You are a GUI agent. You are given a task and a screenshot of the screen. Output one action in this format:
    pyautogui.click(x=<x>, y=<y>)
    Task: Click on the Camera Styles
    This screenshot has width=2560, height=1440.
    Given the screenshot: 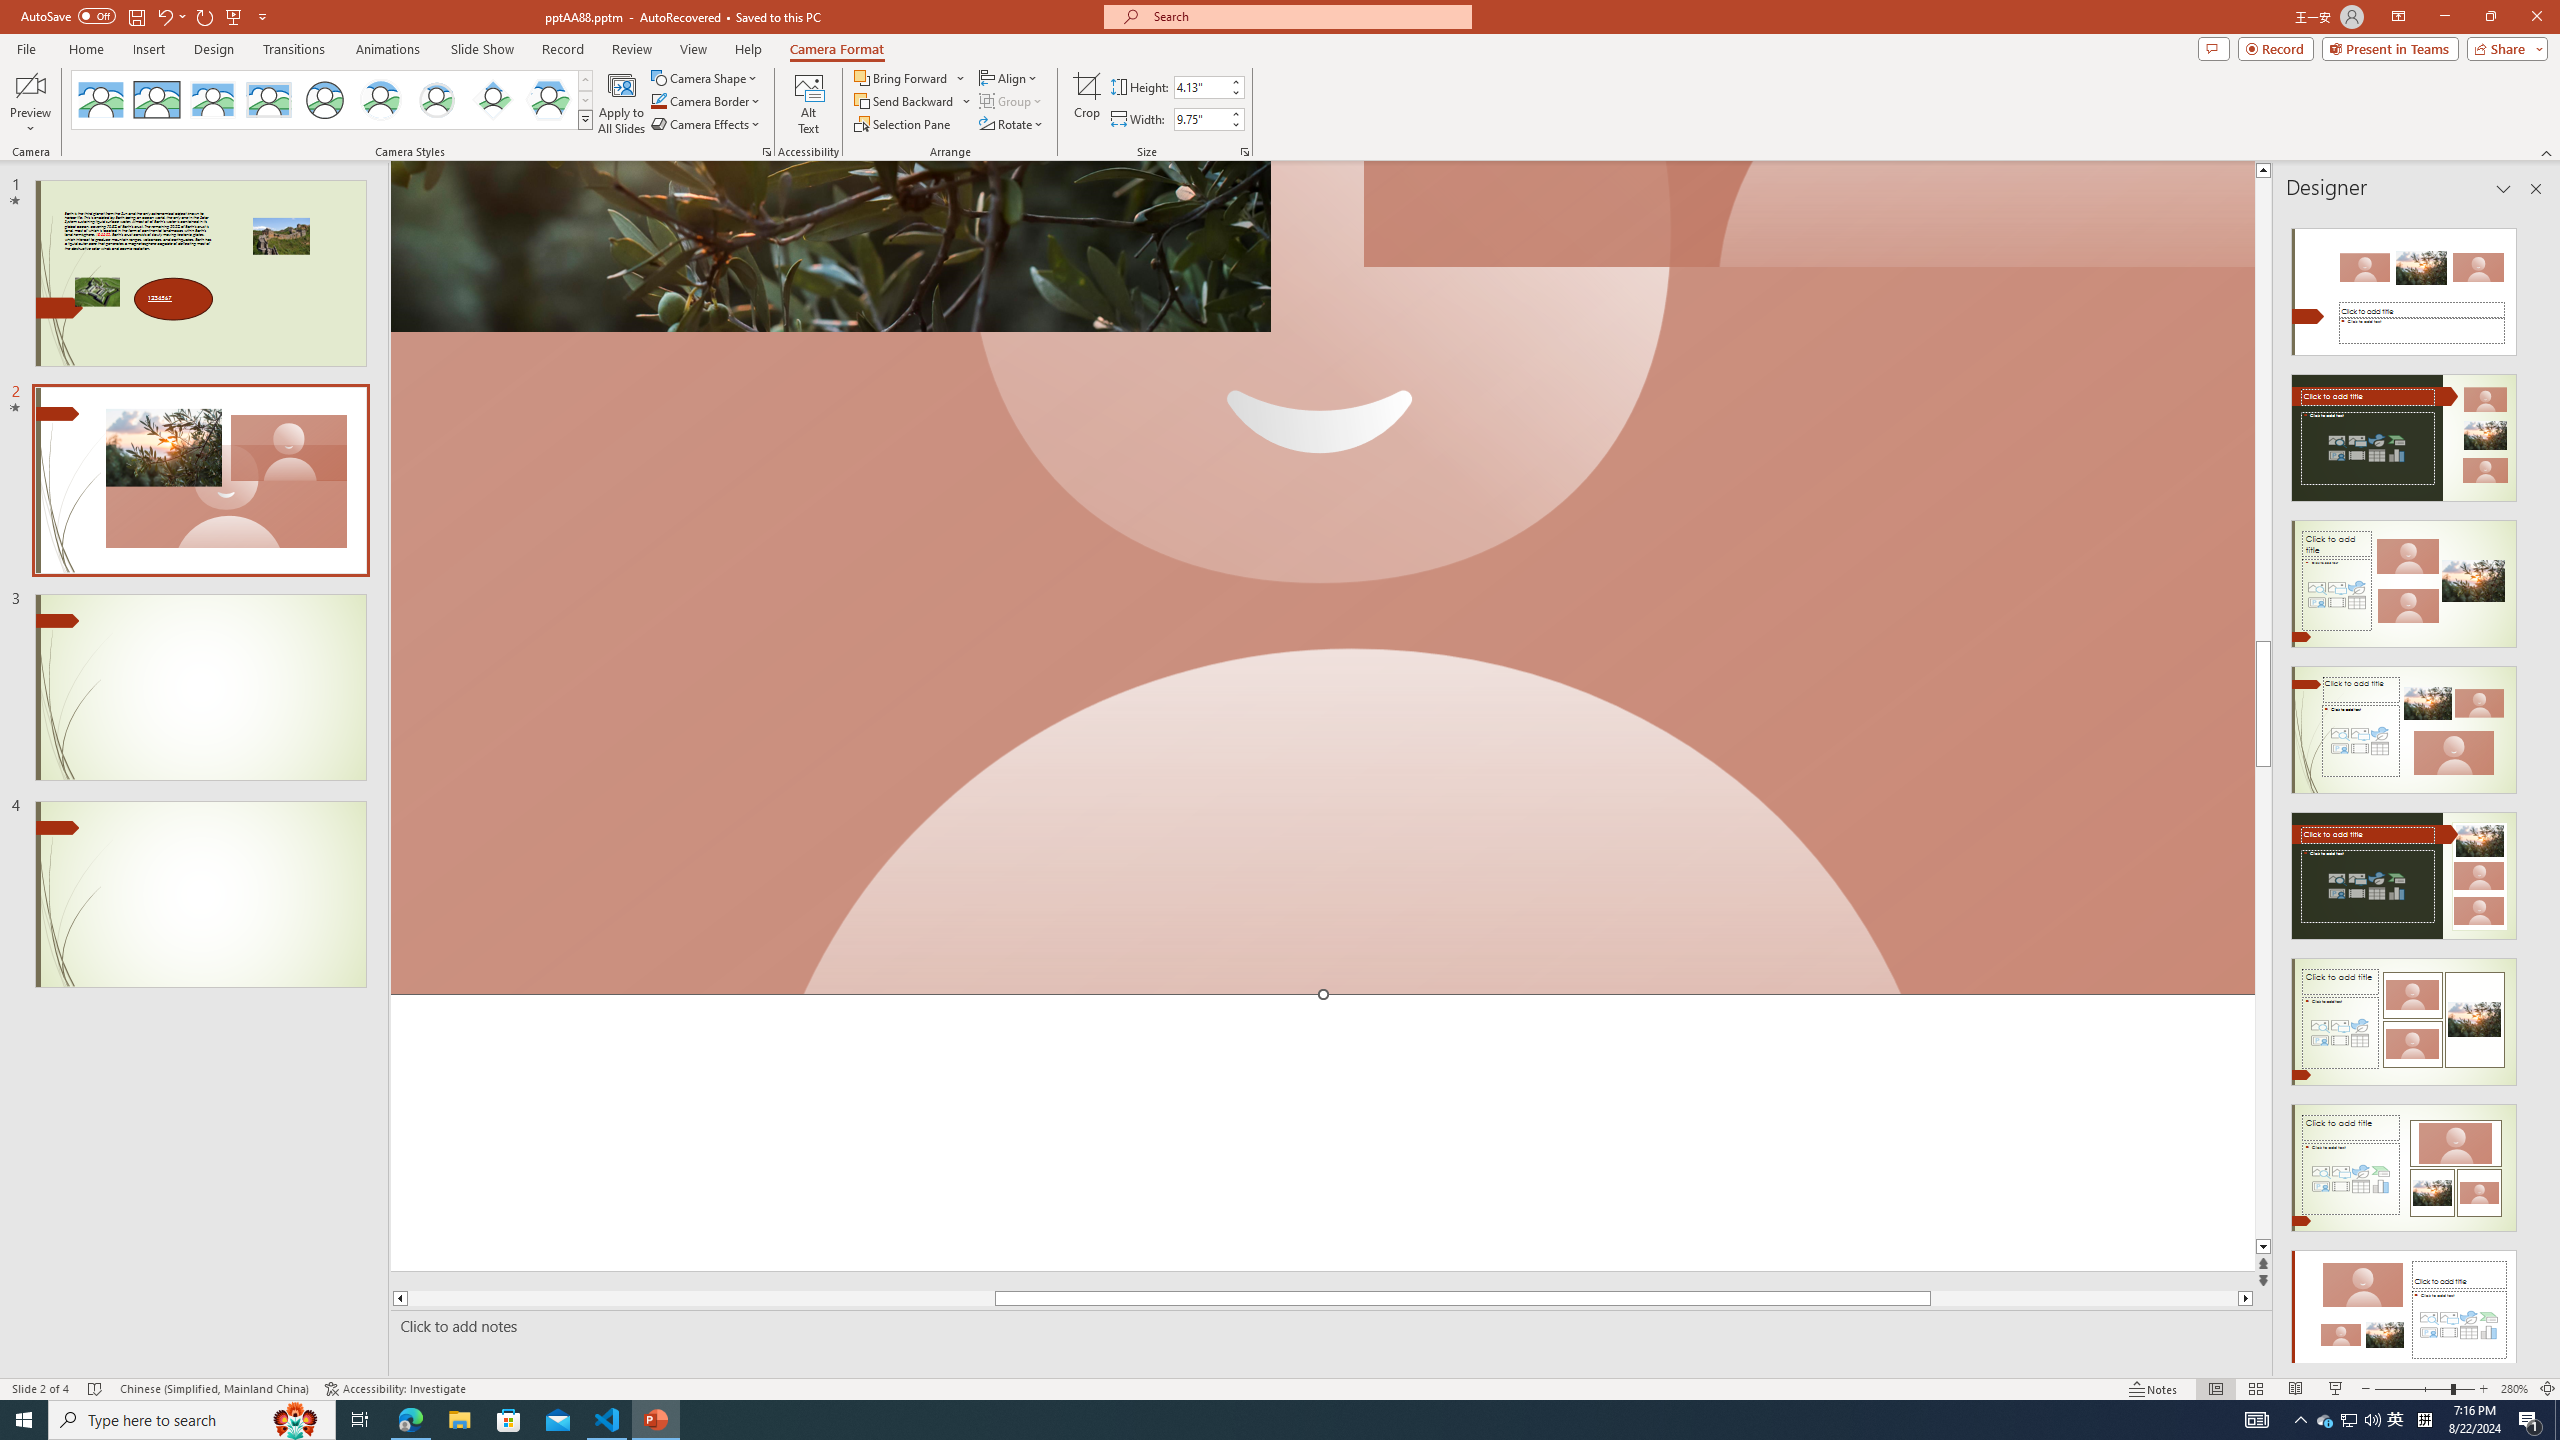 What is the action you would take?
    pyautogui.click(x=586, y=119)
    